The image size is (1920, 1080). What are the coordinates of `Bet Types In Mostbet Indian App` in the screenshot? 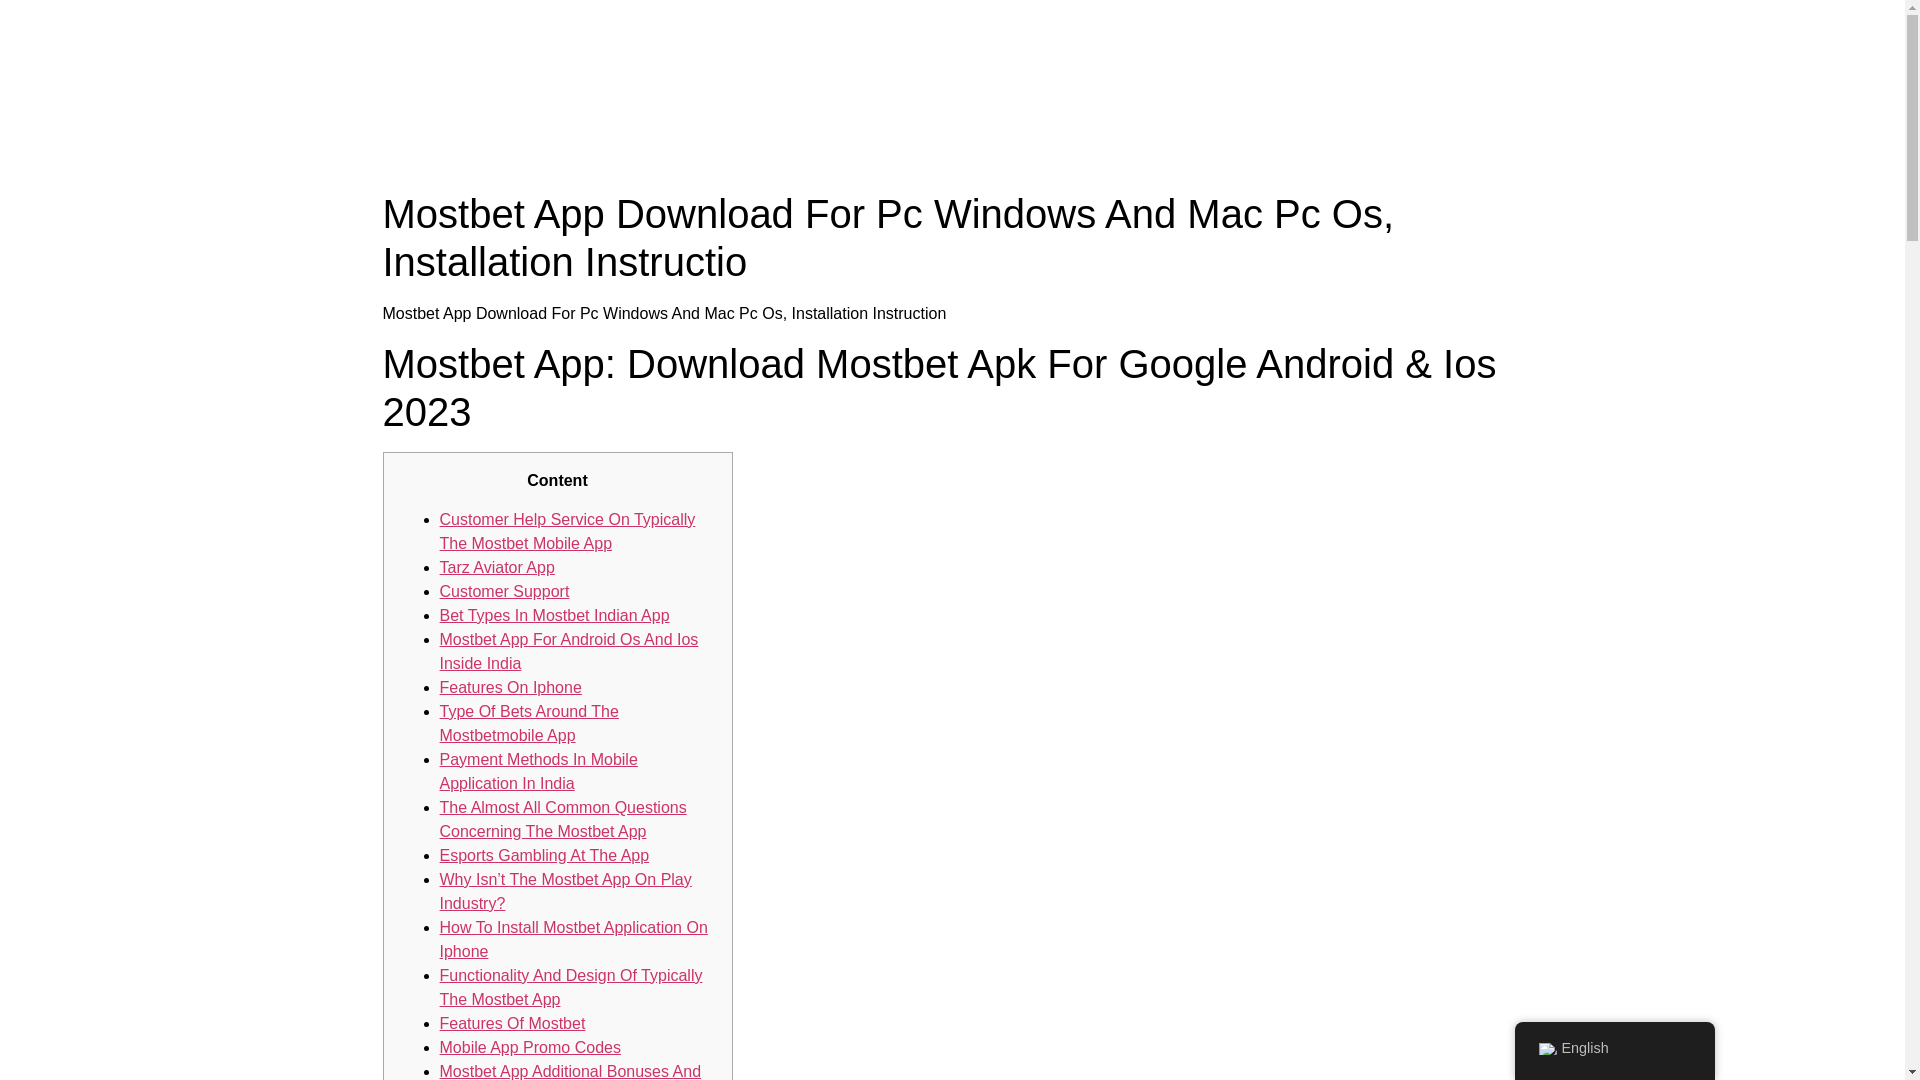 It's located at (554, 615).